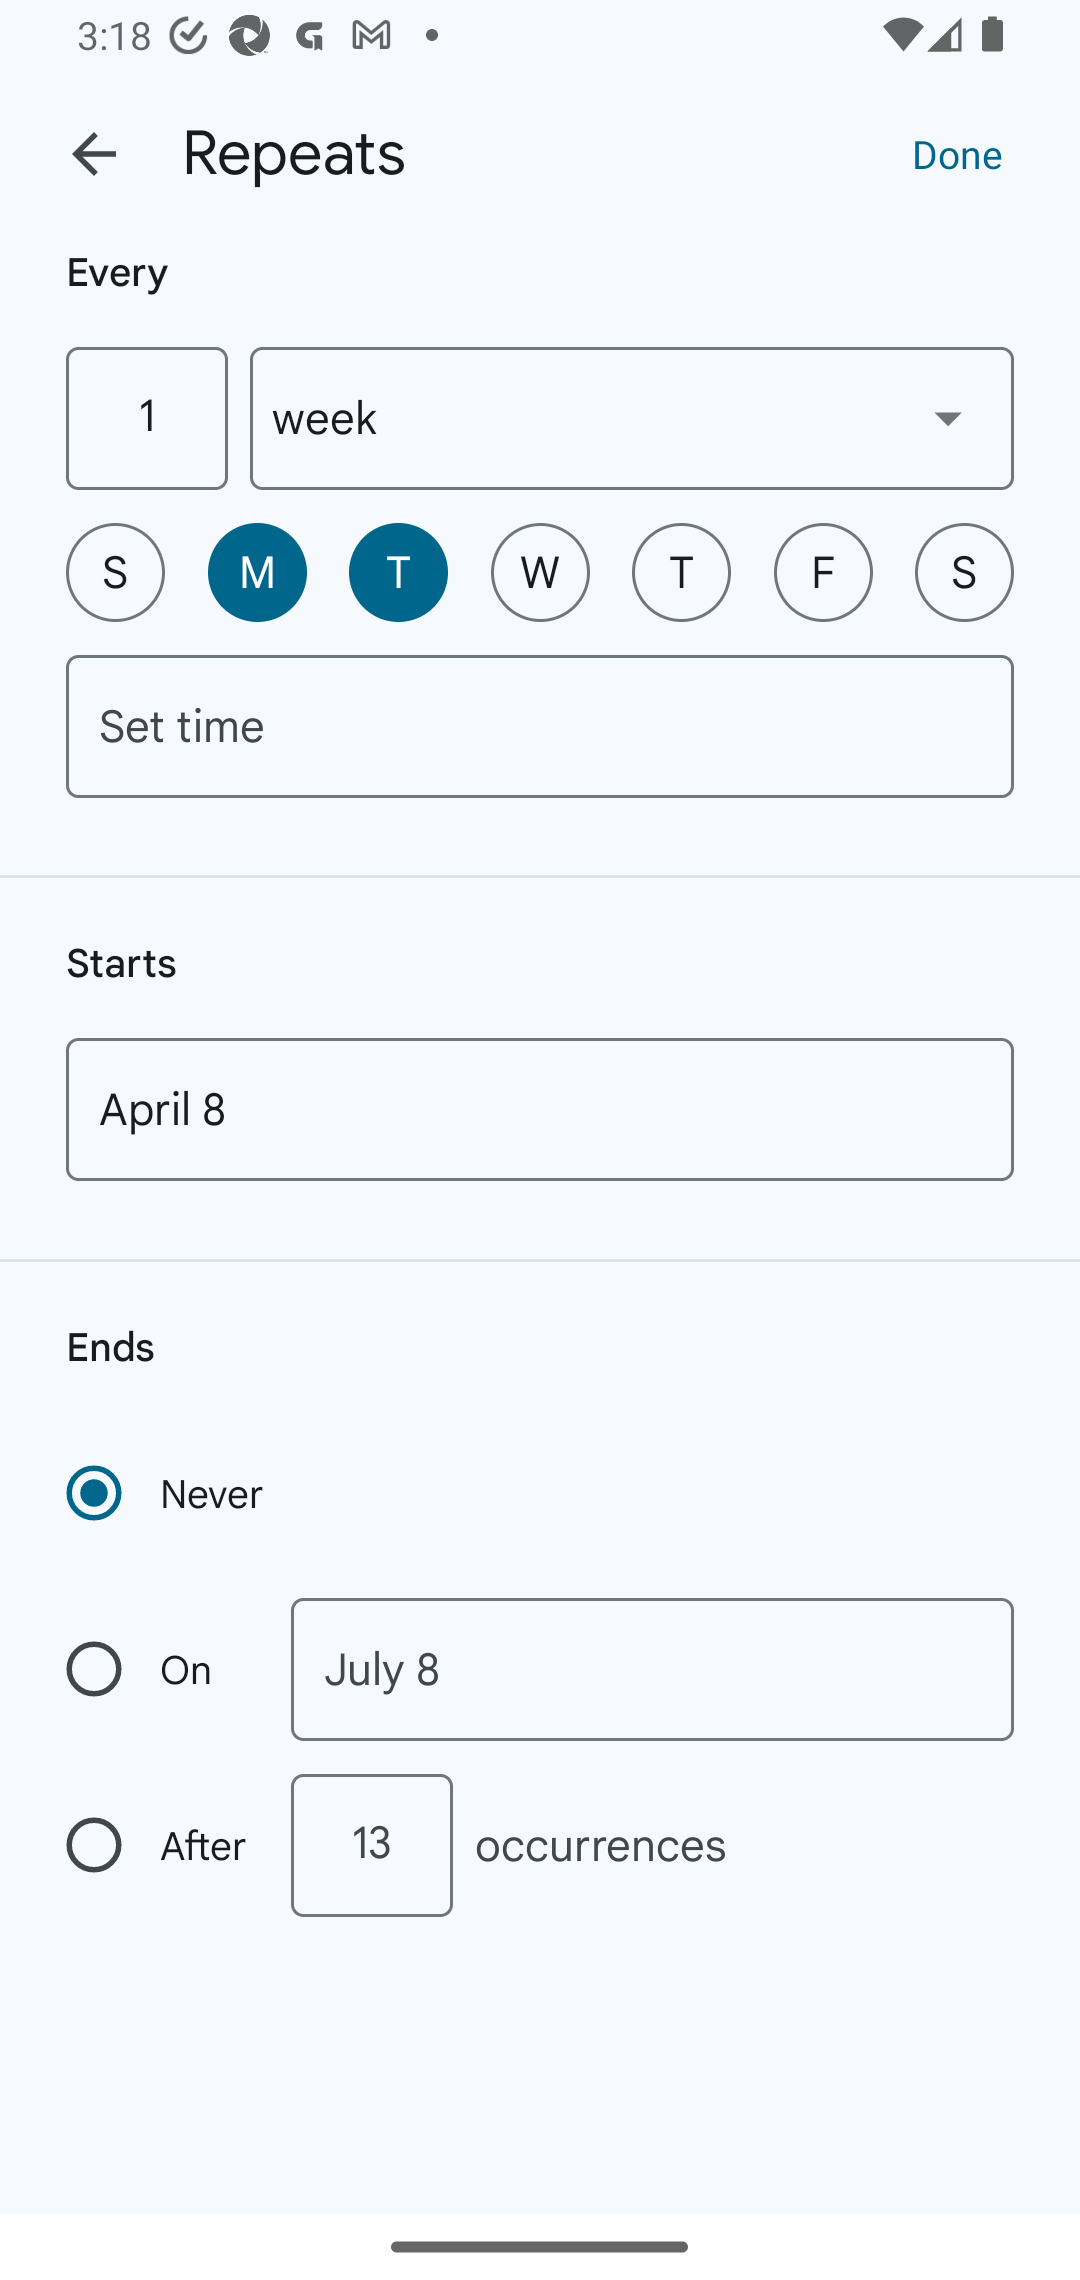 This screenshot has height=2280, width=1080. I want to click on S Sunday, so click(115, 572).